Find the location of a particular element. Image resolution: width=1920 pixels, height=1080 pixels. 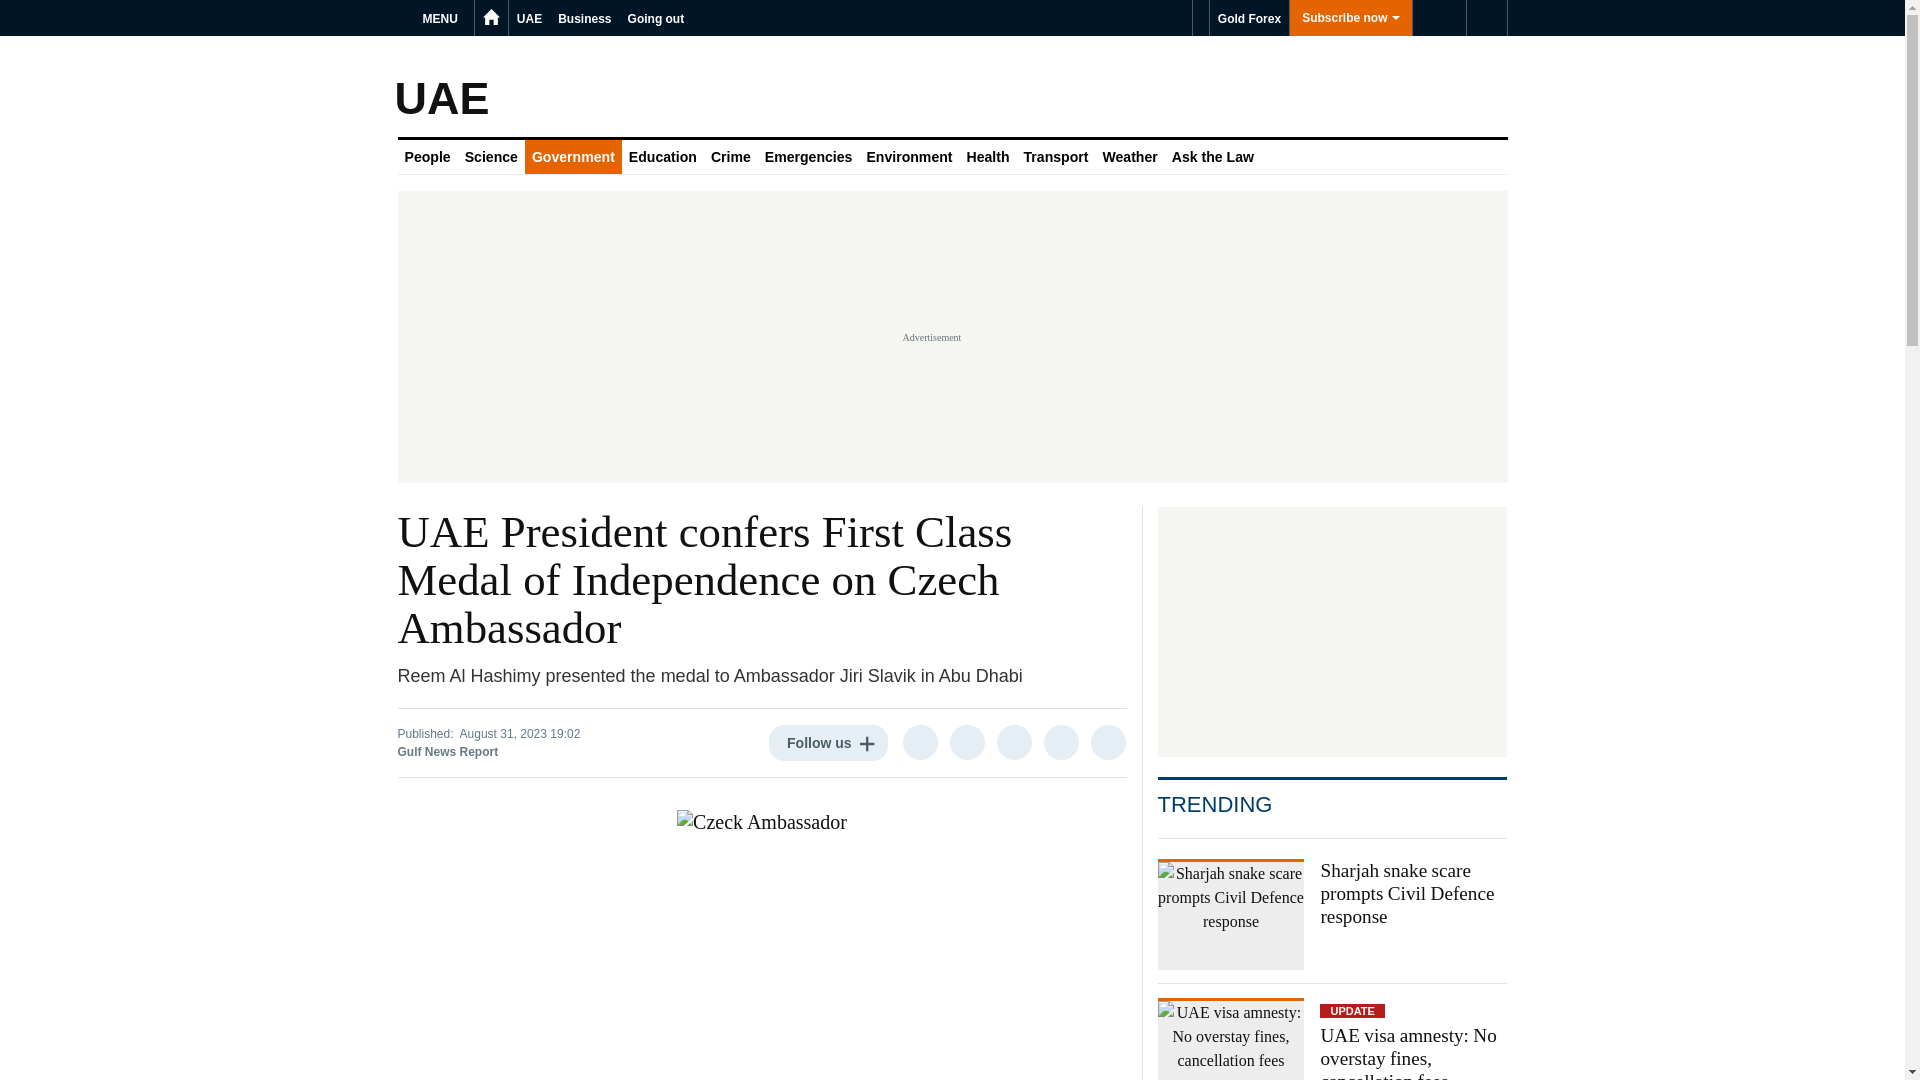

Subscribe now is located at coordinates (1350, 18).